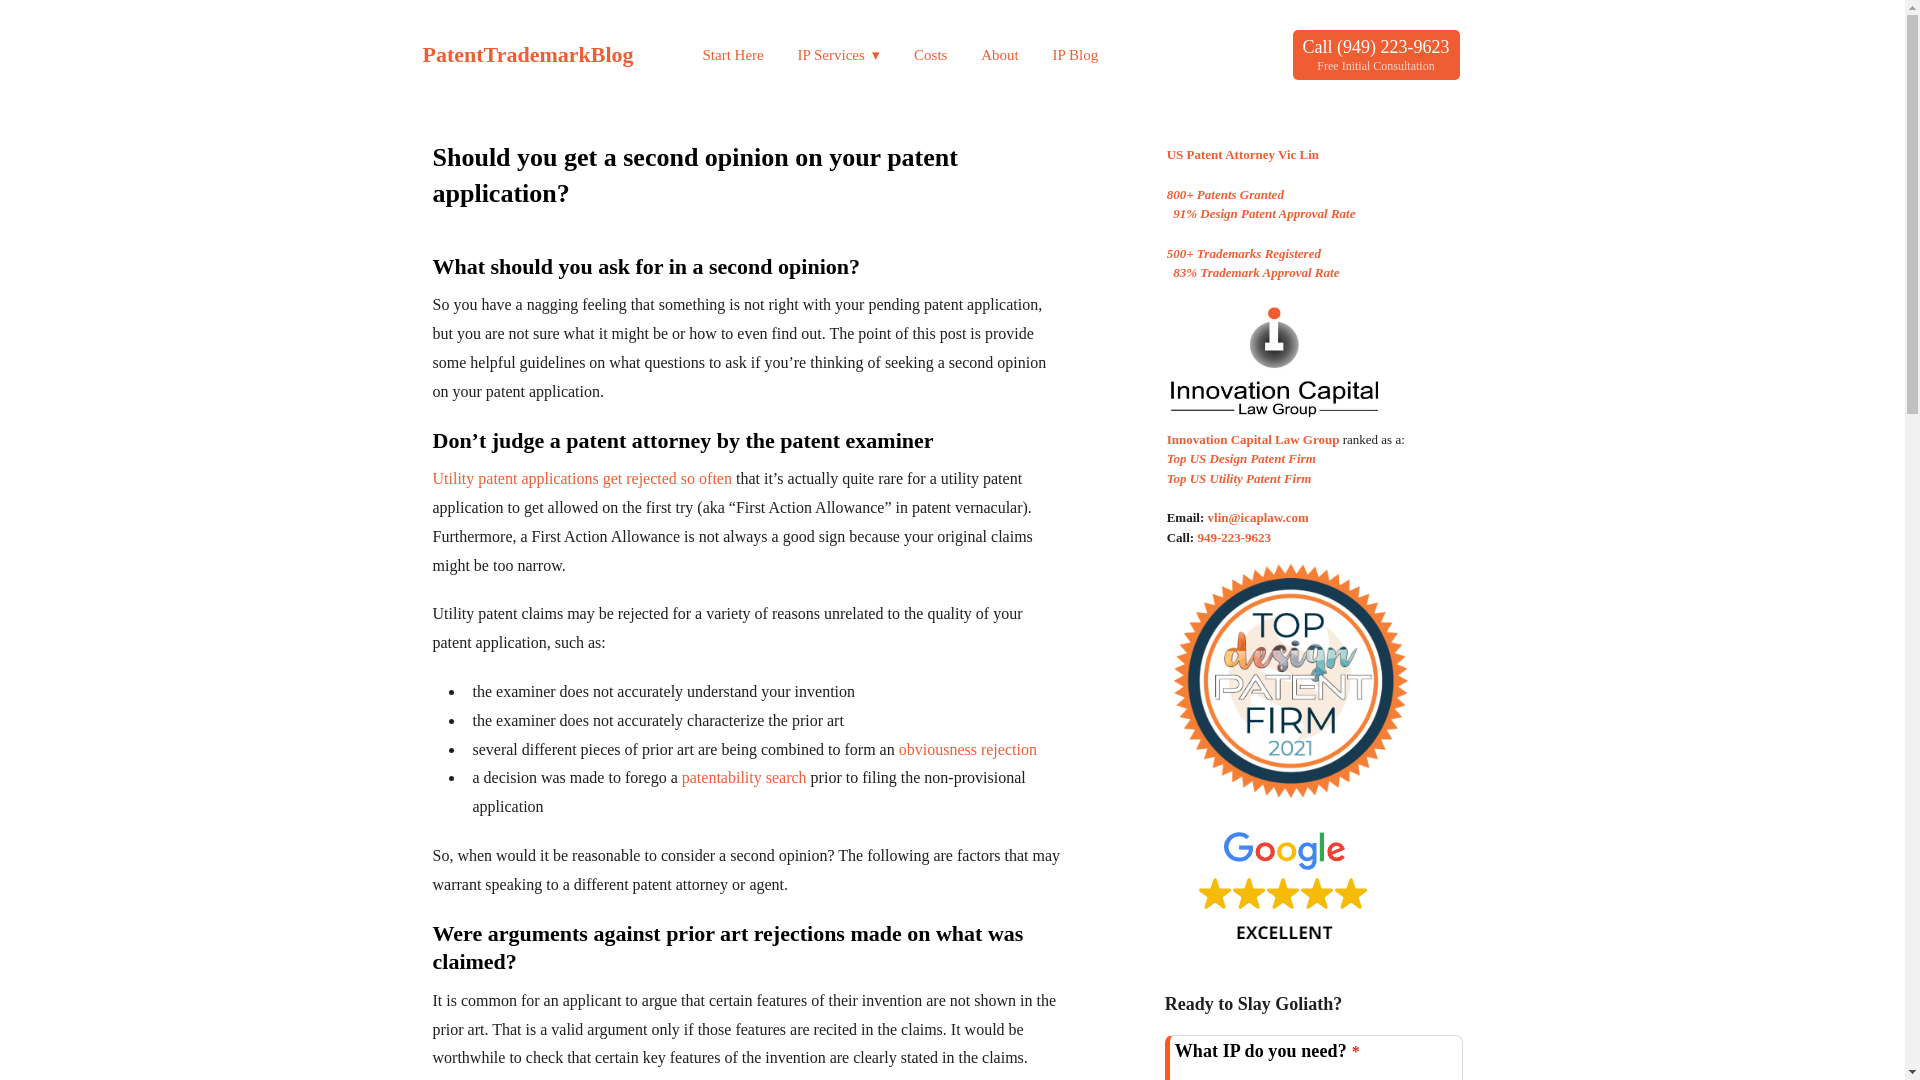 This screenshot has height=1080, width=1920. Describe the element at coordinates (1000, 54) in the screenshot. I see `About` at that location.